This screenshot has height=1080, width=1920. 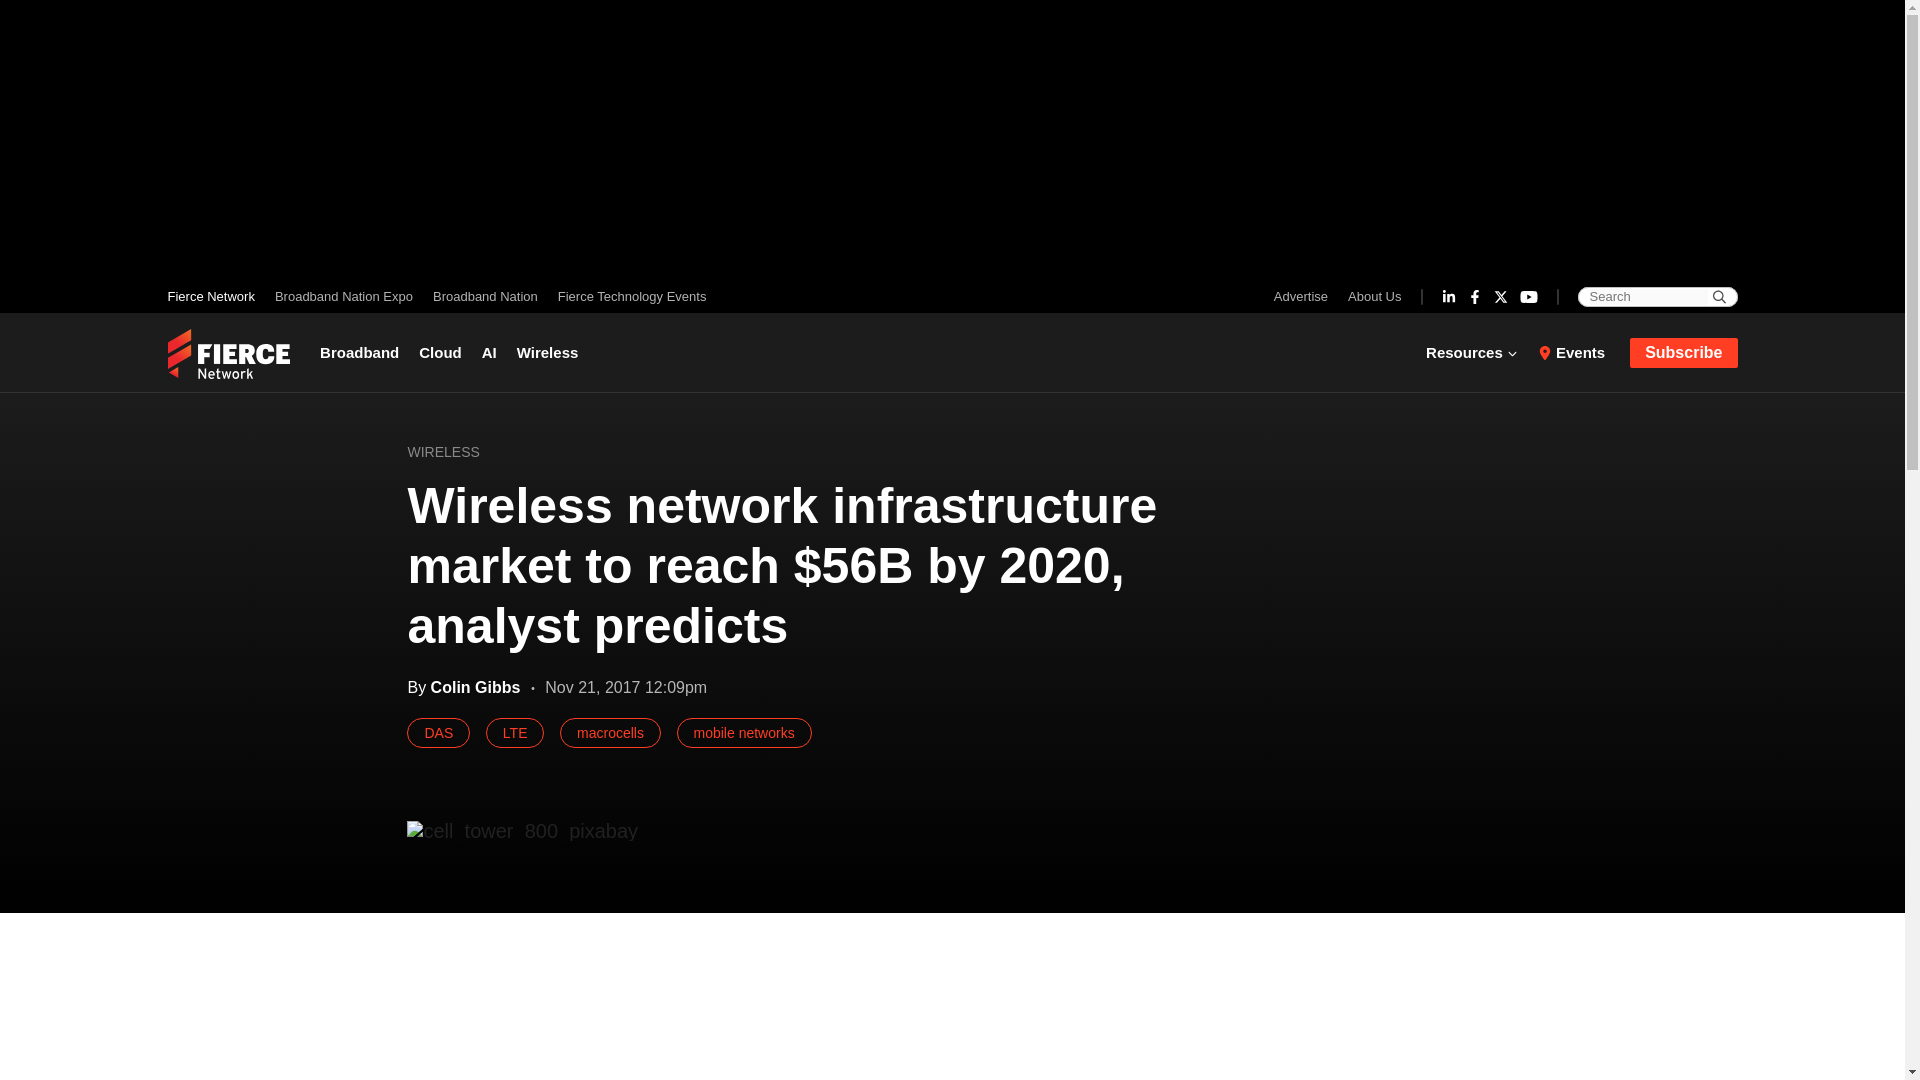 I want to click on Broadband Nation, so click(x=484, y=296).